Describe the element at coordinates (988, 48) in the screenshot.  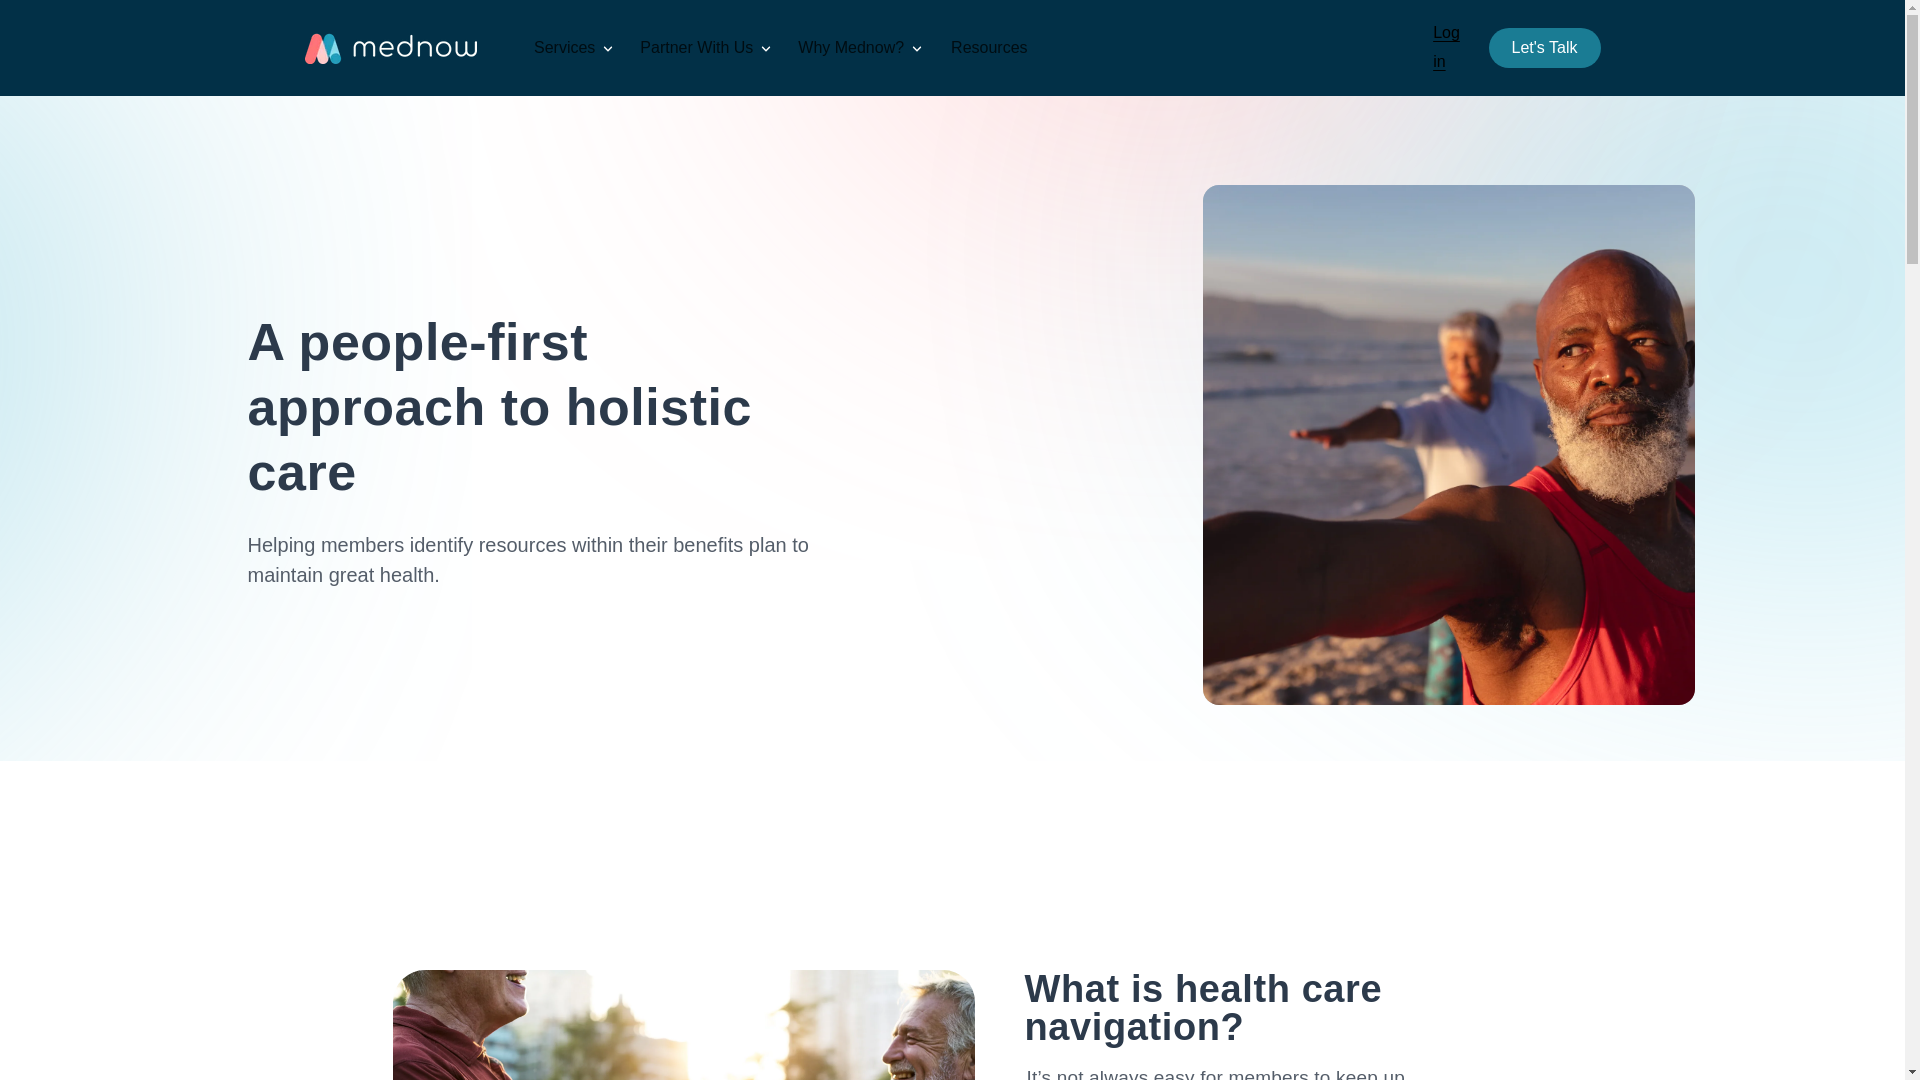
I see `Resources` at that location.